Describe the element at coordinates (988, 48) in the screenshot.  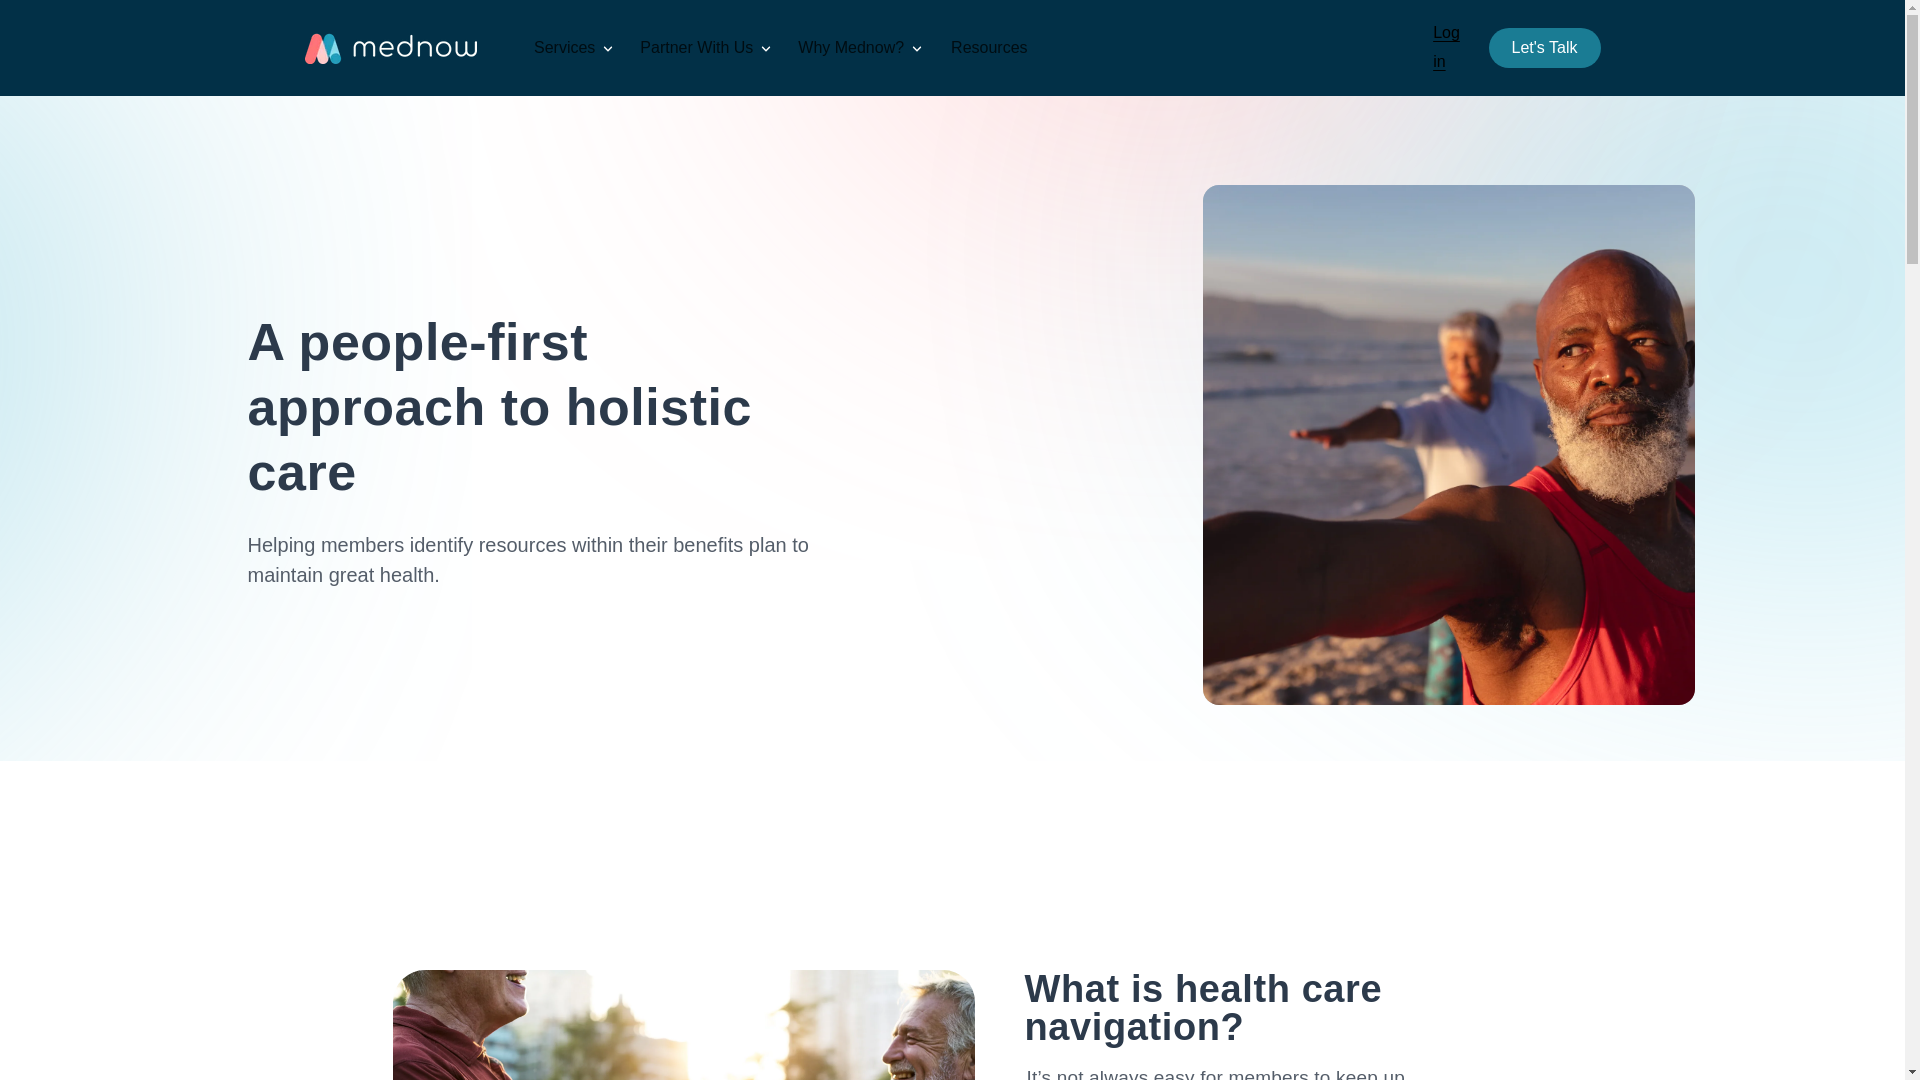
I see `Resources` at that location.